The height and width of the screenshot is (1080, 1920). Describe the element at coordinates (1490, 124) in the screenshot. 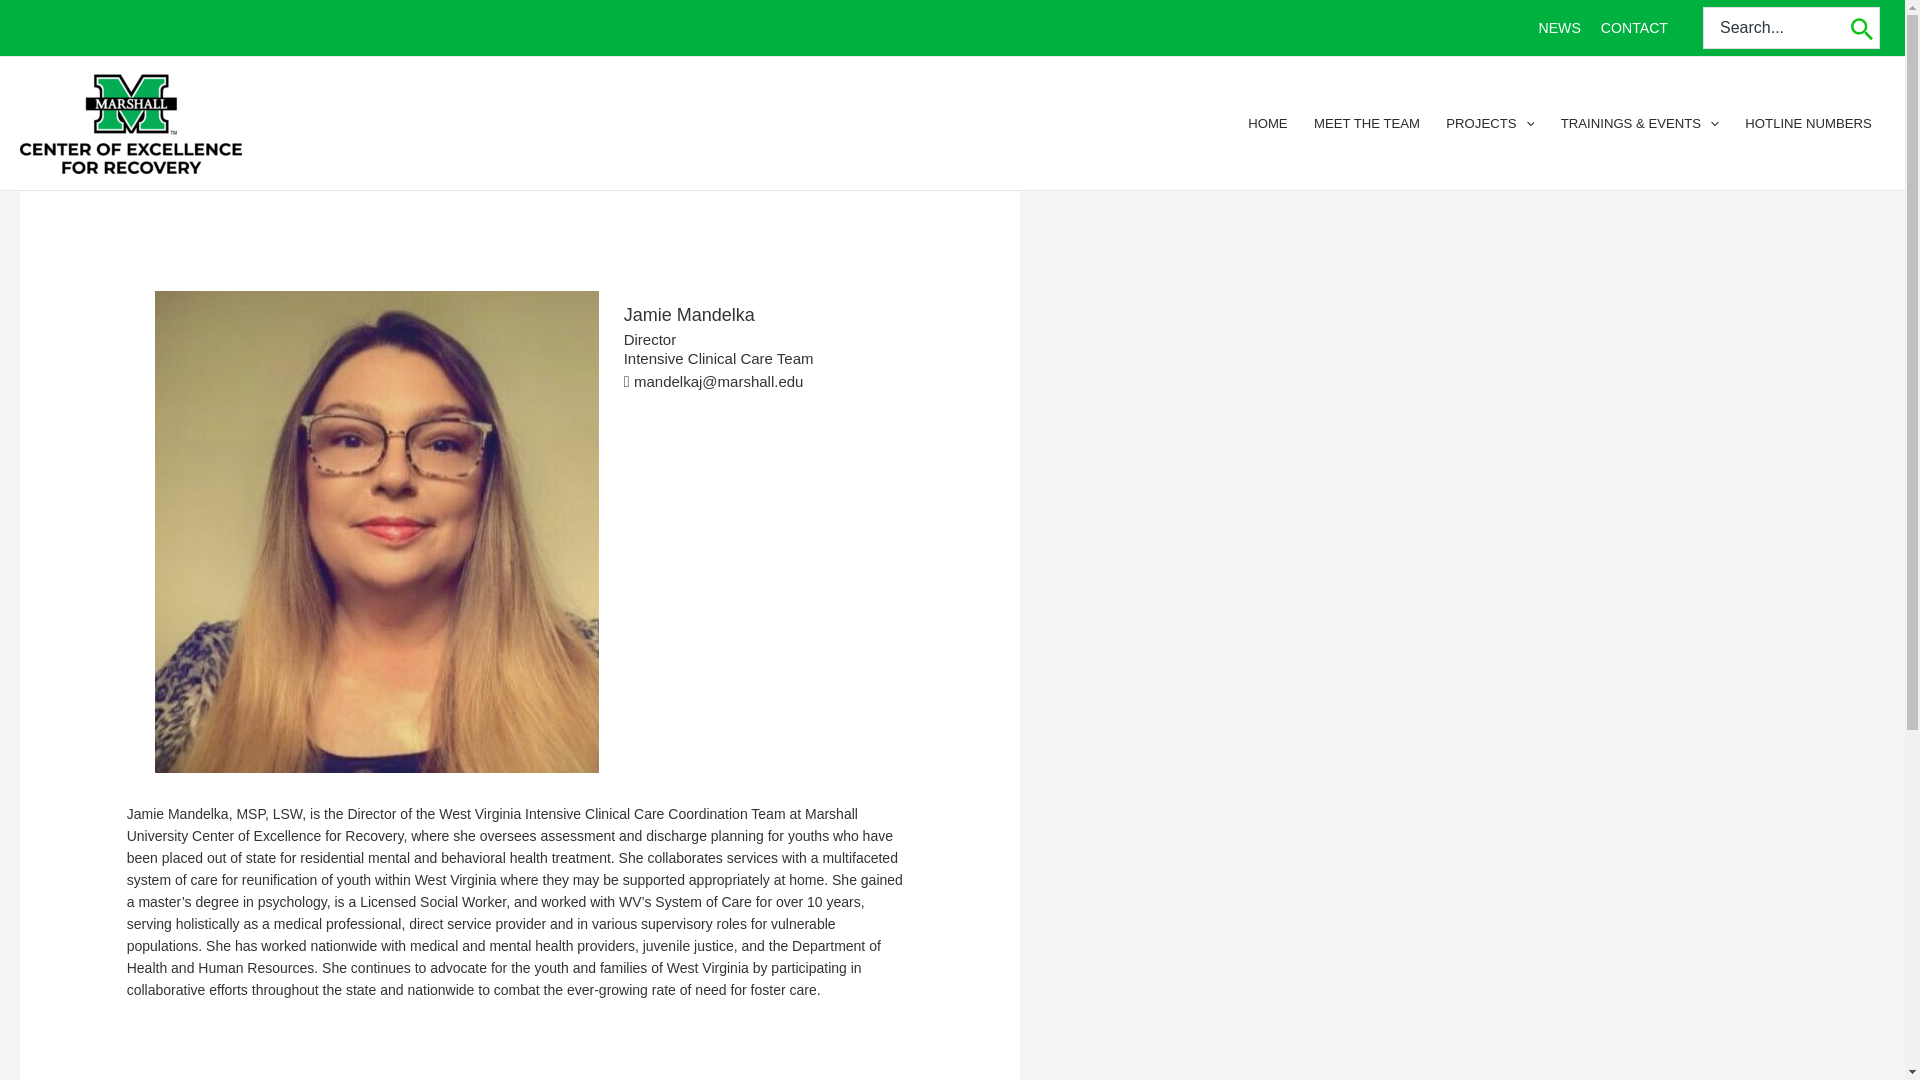

I see `PROJECTS` at that location.